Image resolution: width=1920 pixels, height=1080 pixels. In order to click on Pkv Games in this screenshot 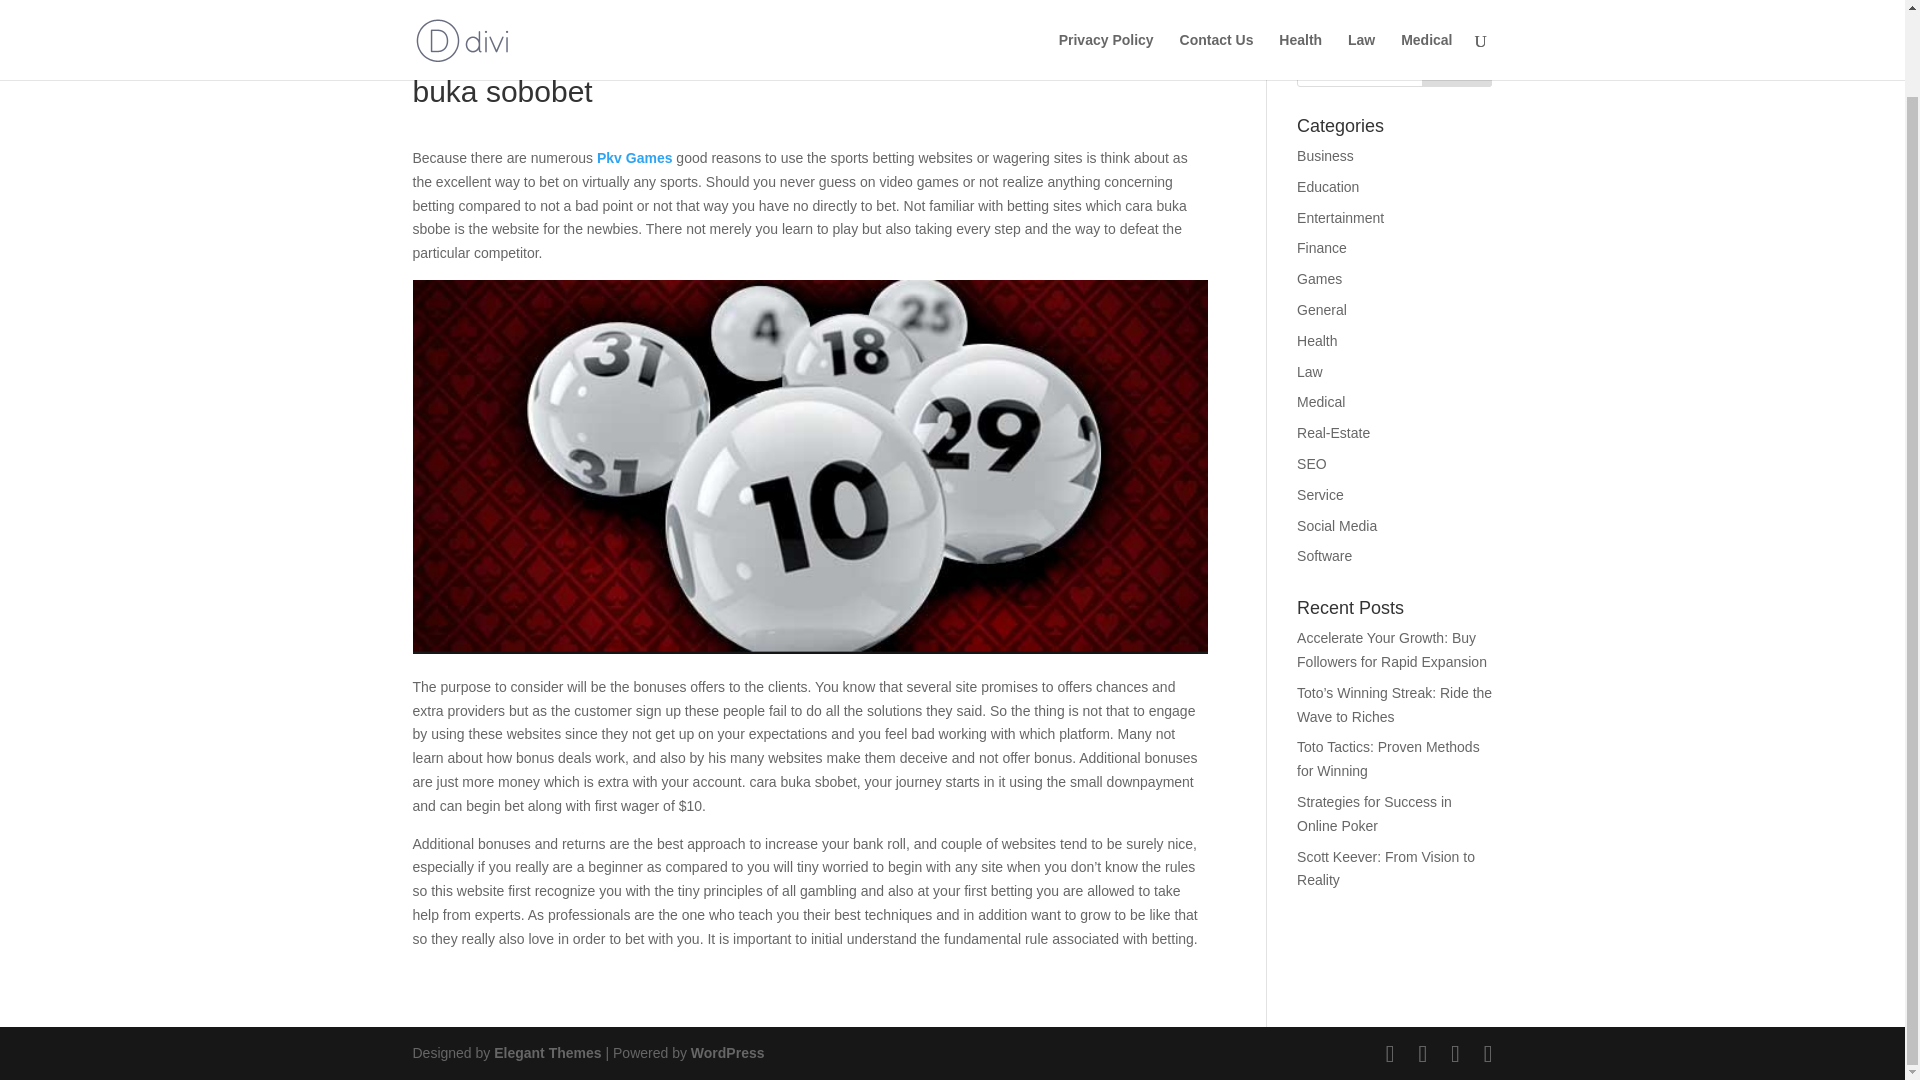, I will do `click(635, 158)`.